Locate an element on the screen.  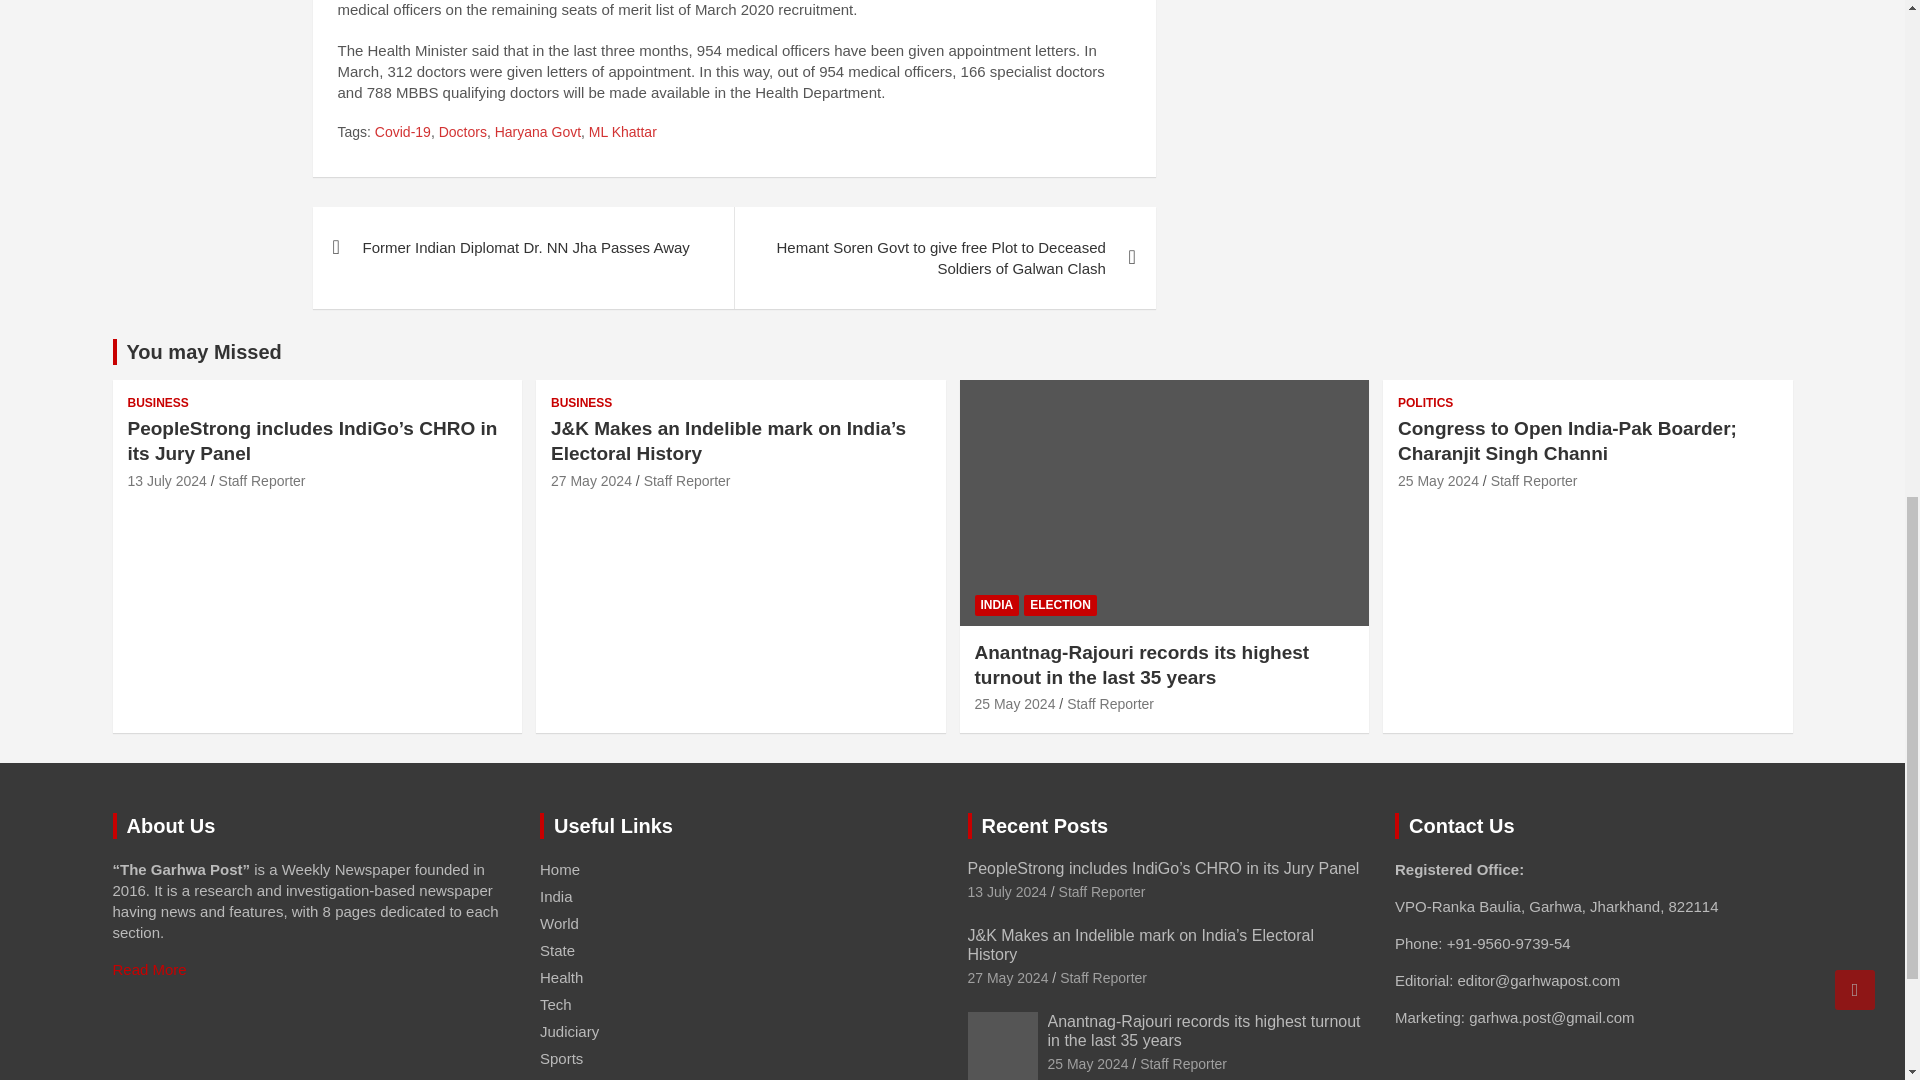
Covid-19 is located at coordinates (402, 132).